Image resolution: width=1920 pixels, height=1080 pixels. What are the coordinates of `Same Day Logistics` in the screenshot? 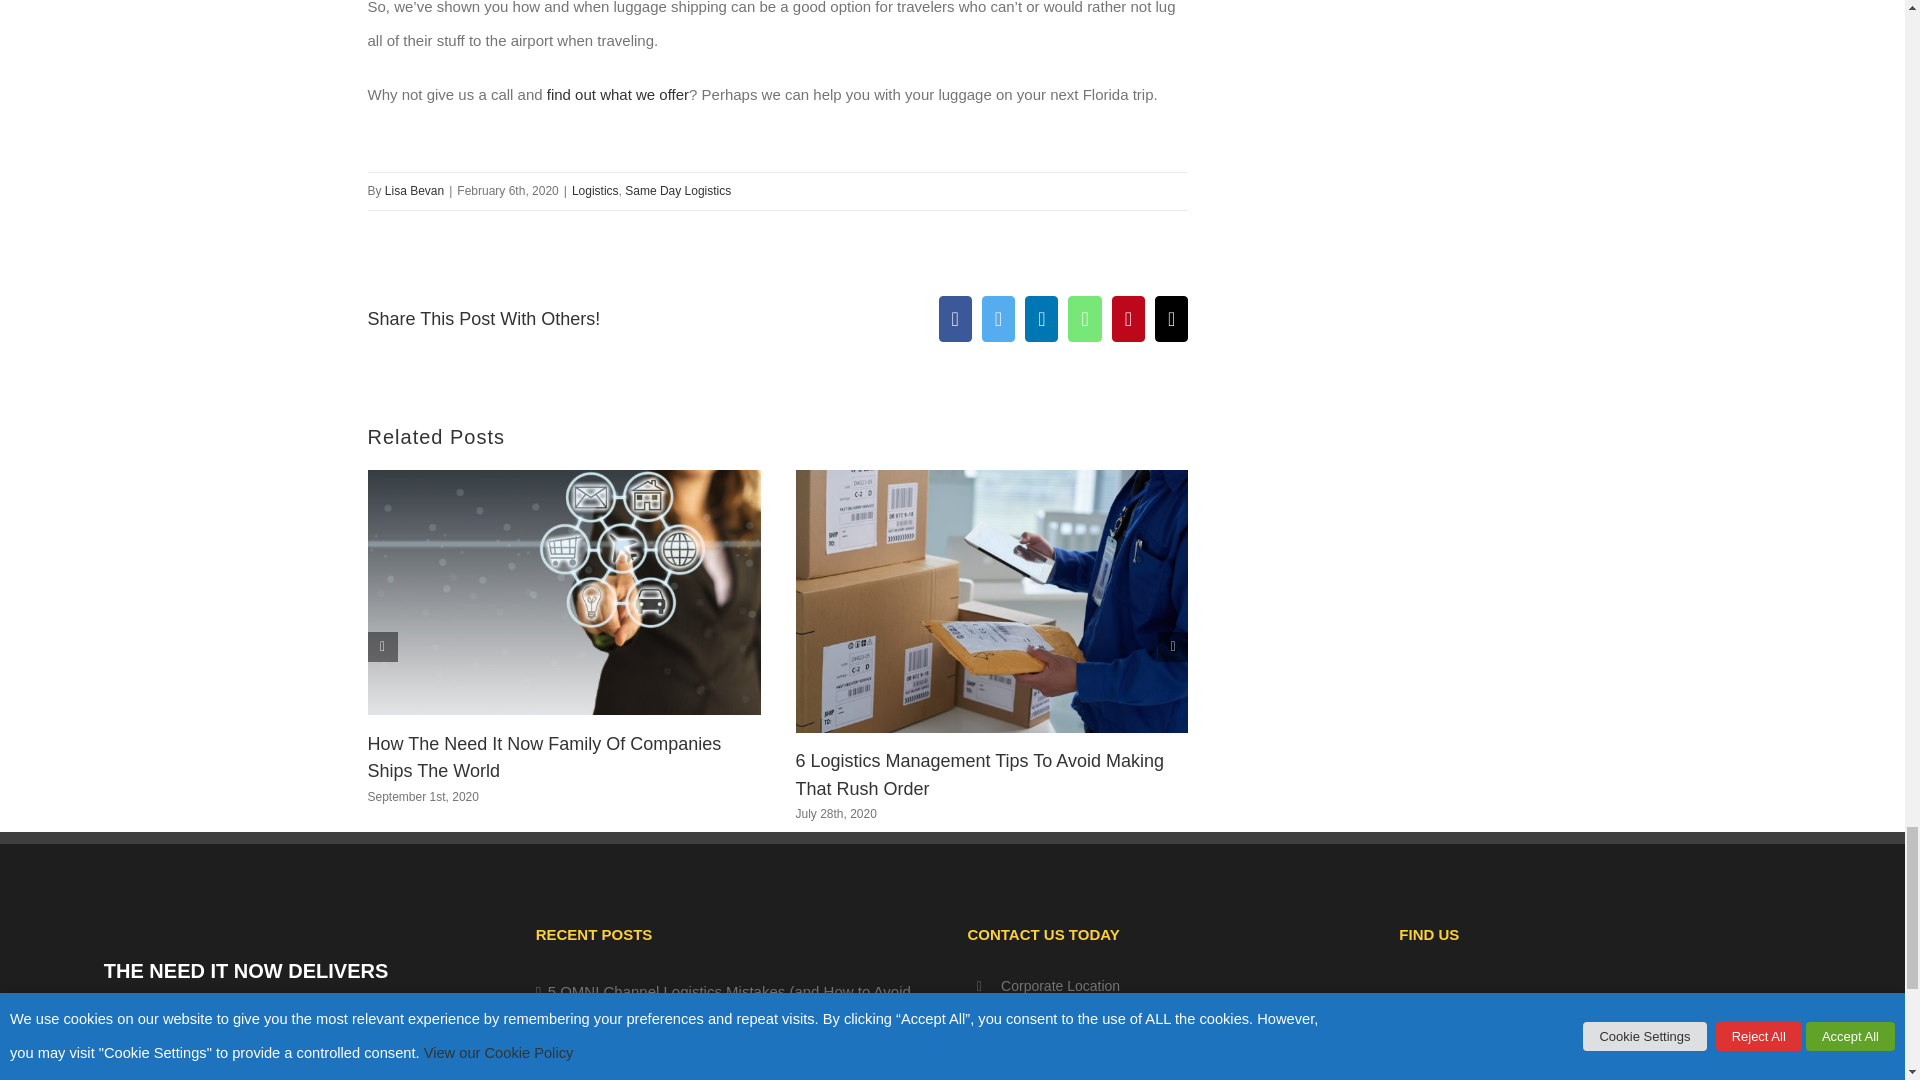 It's located at (678, 190).